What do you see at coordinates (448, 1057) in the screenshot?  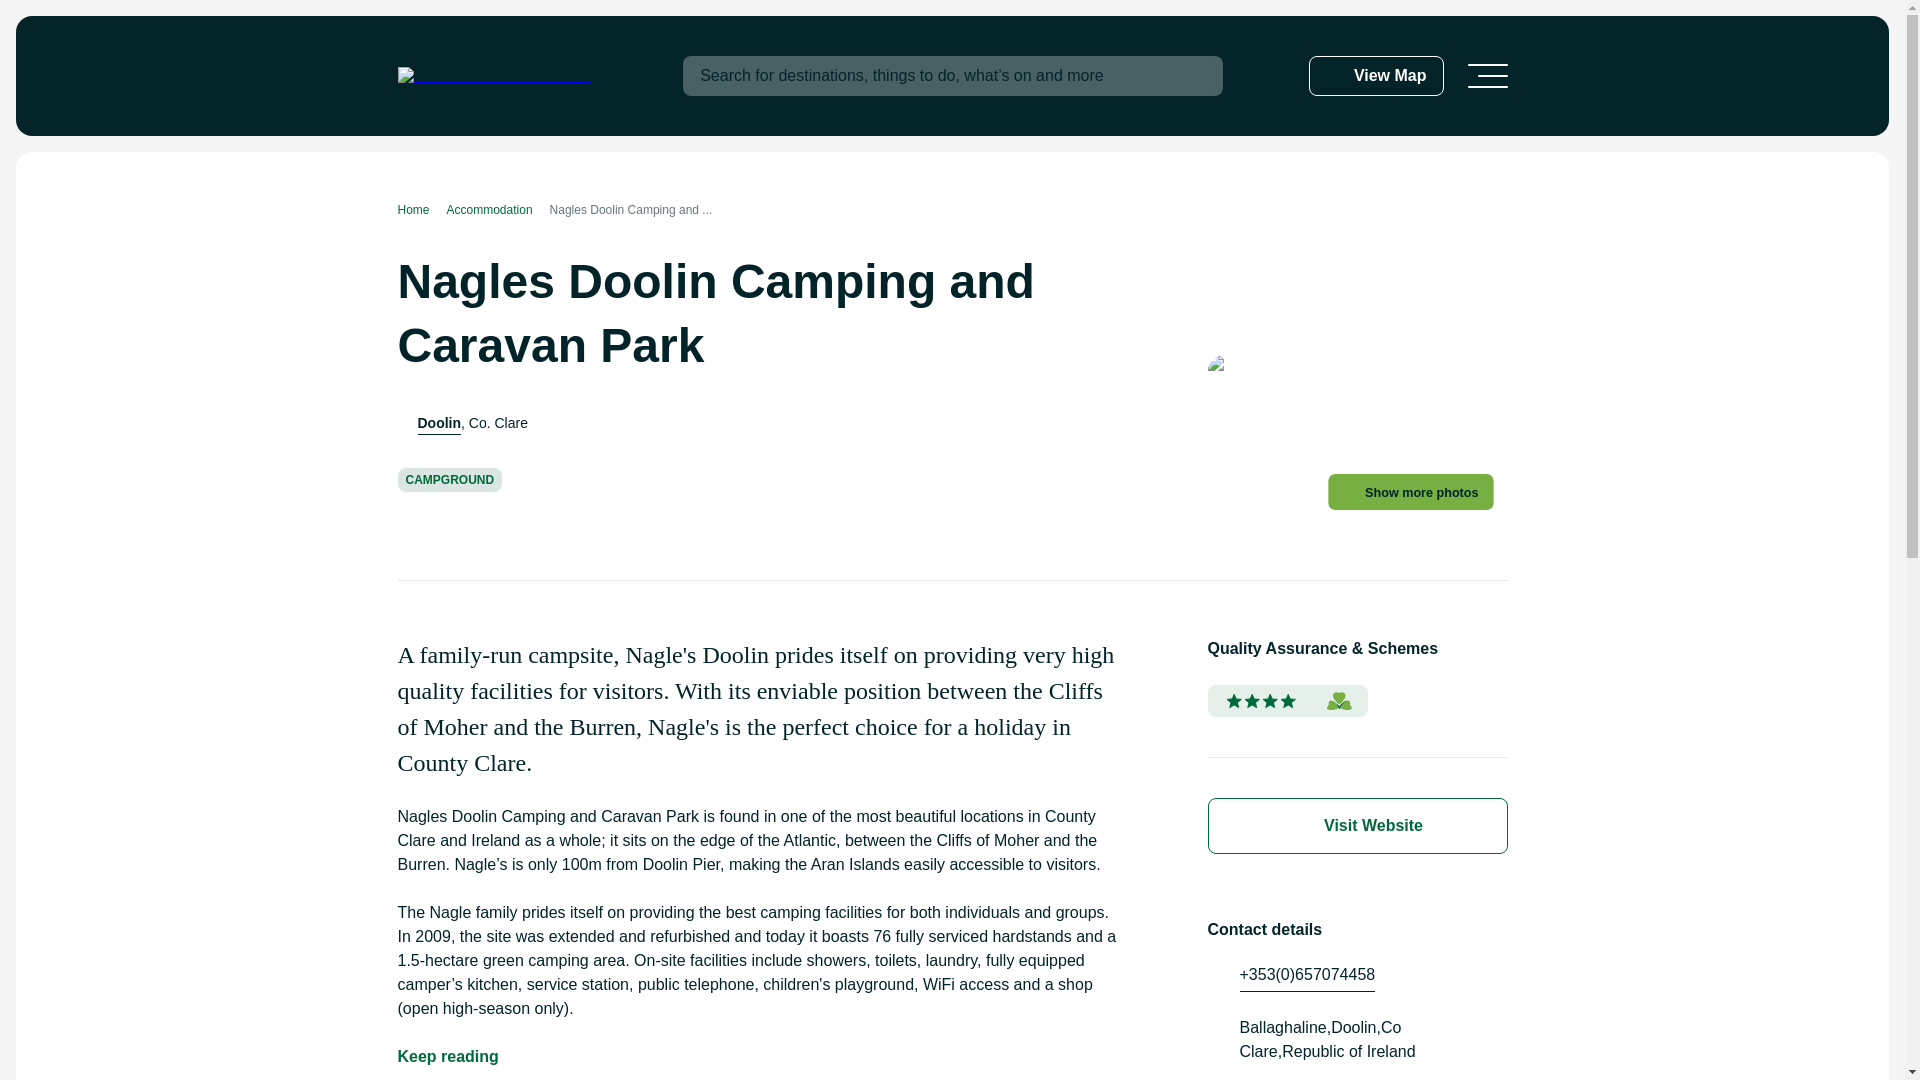 I see `Keep reading` at bounding box center [448, 1057].